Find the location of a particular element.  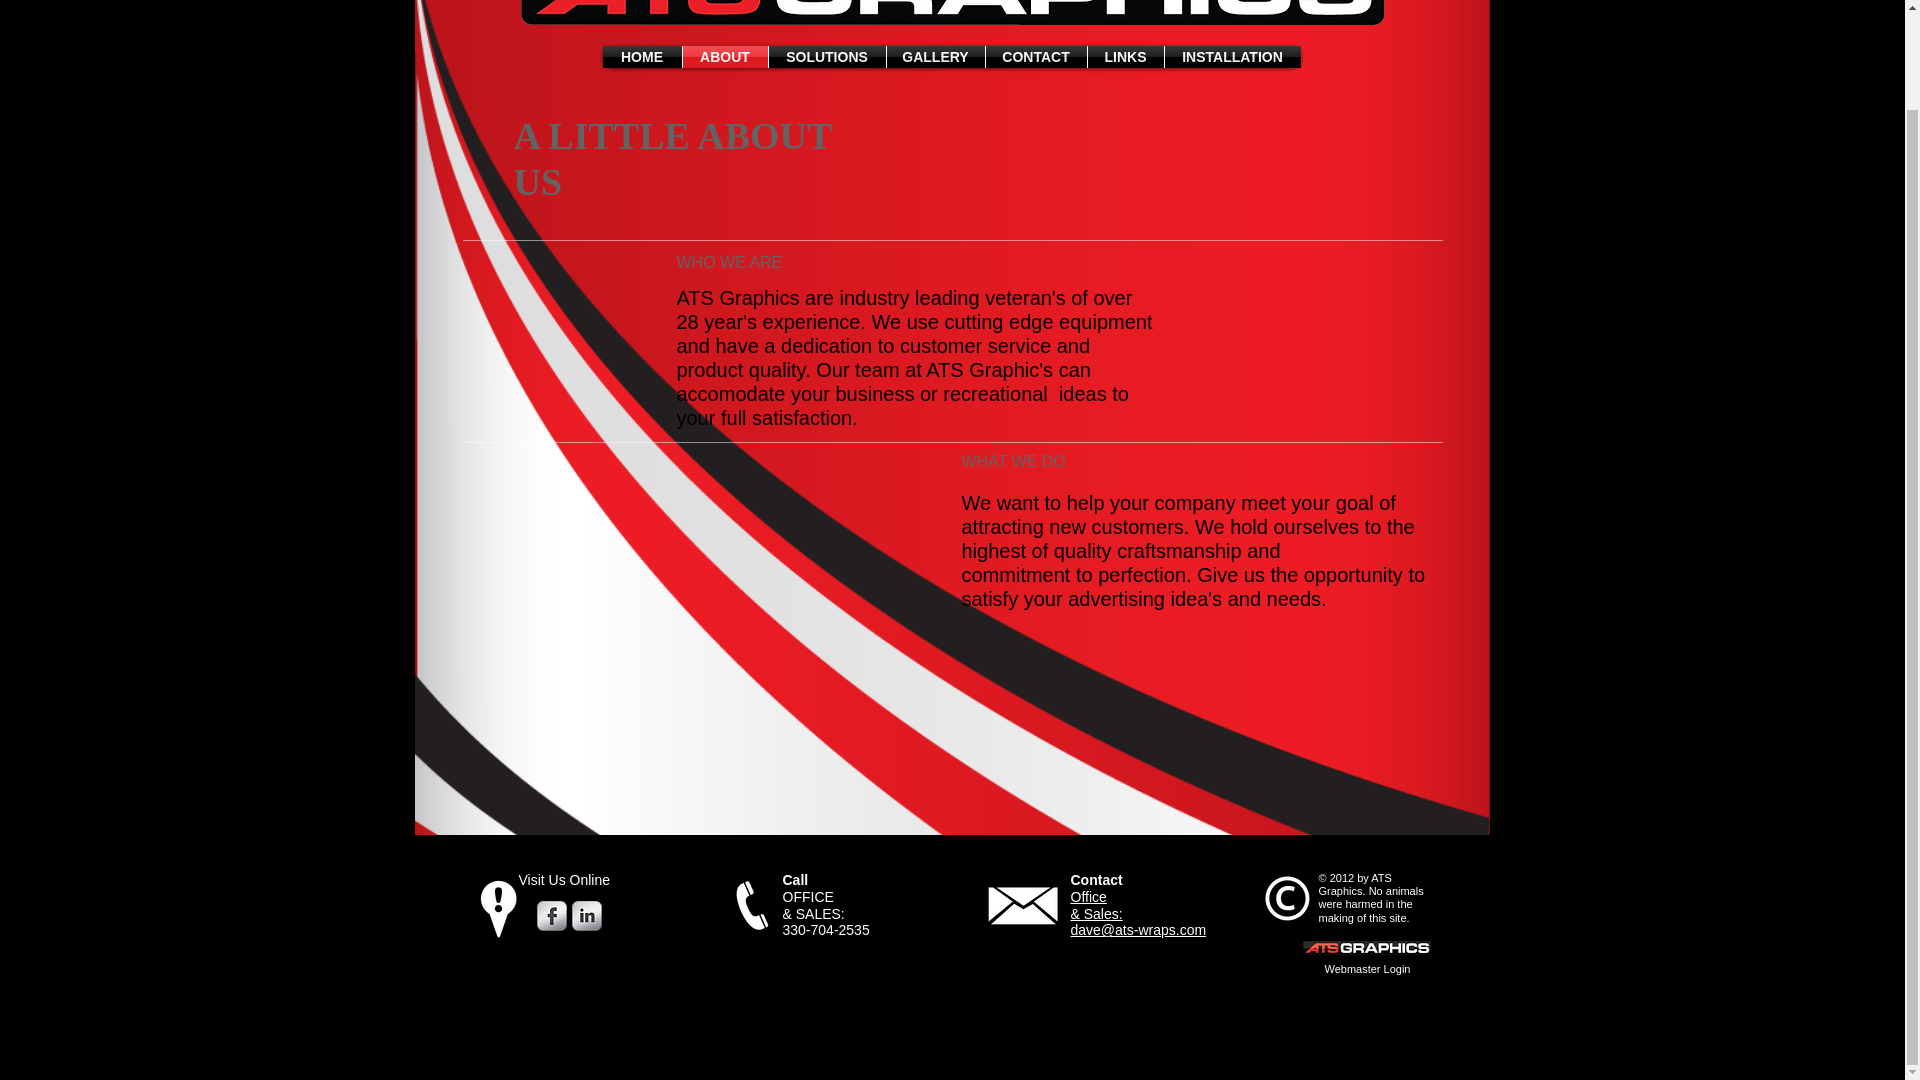

GALLERY is located at coordinates (934, 57).